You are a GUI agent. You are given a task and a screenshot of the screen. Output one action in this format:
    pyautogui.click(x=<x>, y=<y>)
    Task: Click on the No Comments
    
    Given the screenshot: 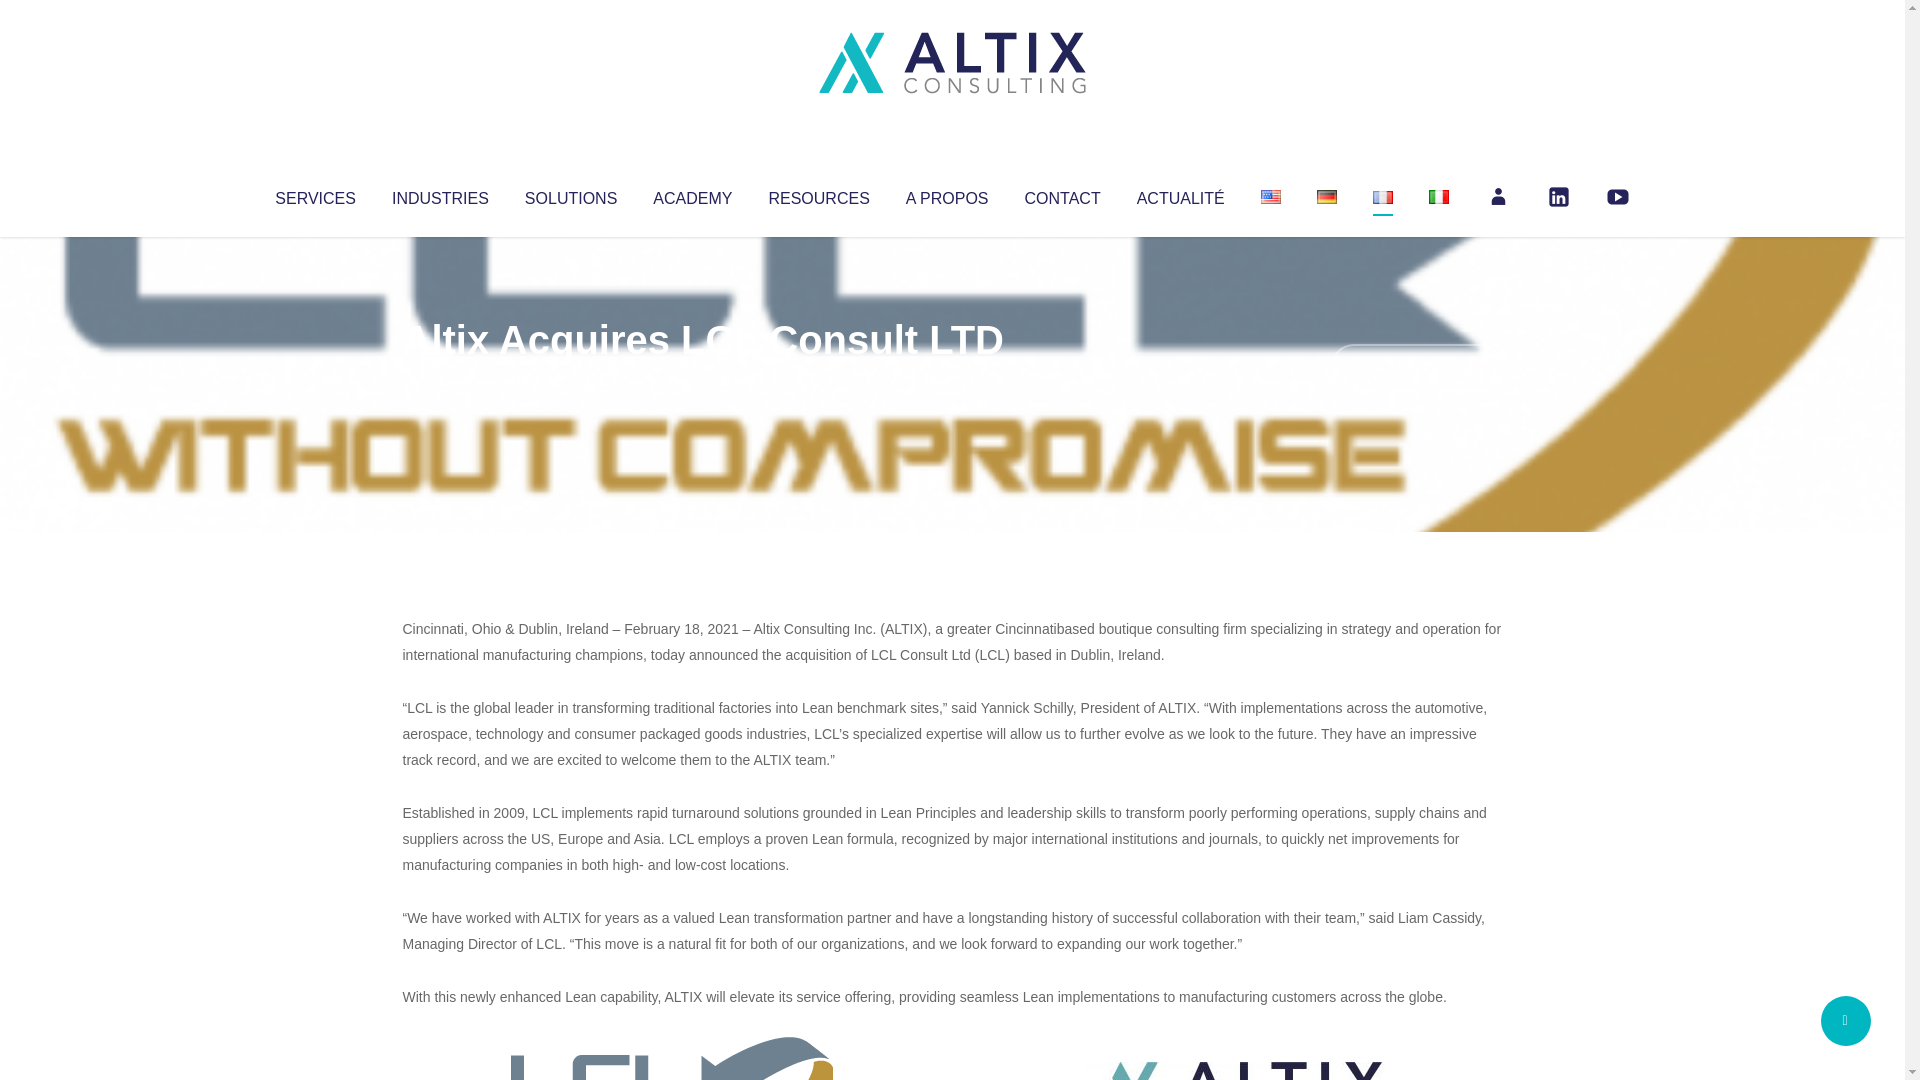 What is the action you would take?
    pyautogui.click(x=1416, y=366)
    